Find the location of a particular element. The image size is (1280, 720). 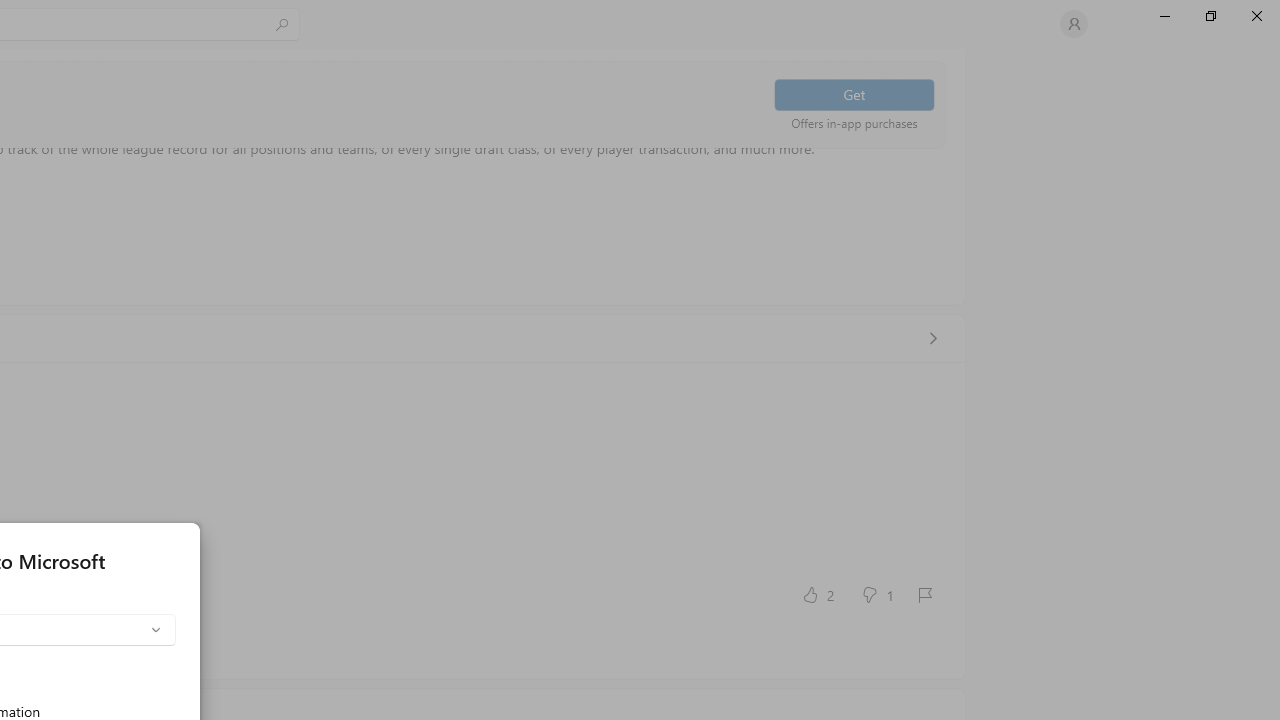

Minimize Microsoft Store is located at coordinates (1164, 16).